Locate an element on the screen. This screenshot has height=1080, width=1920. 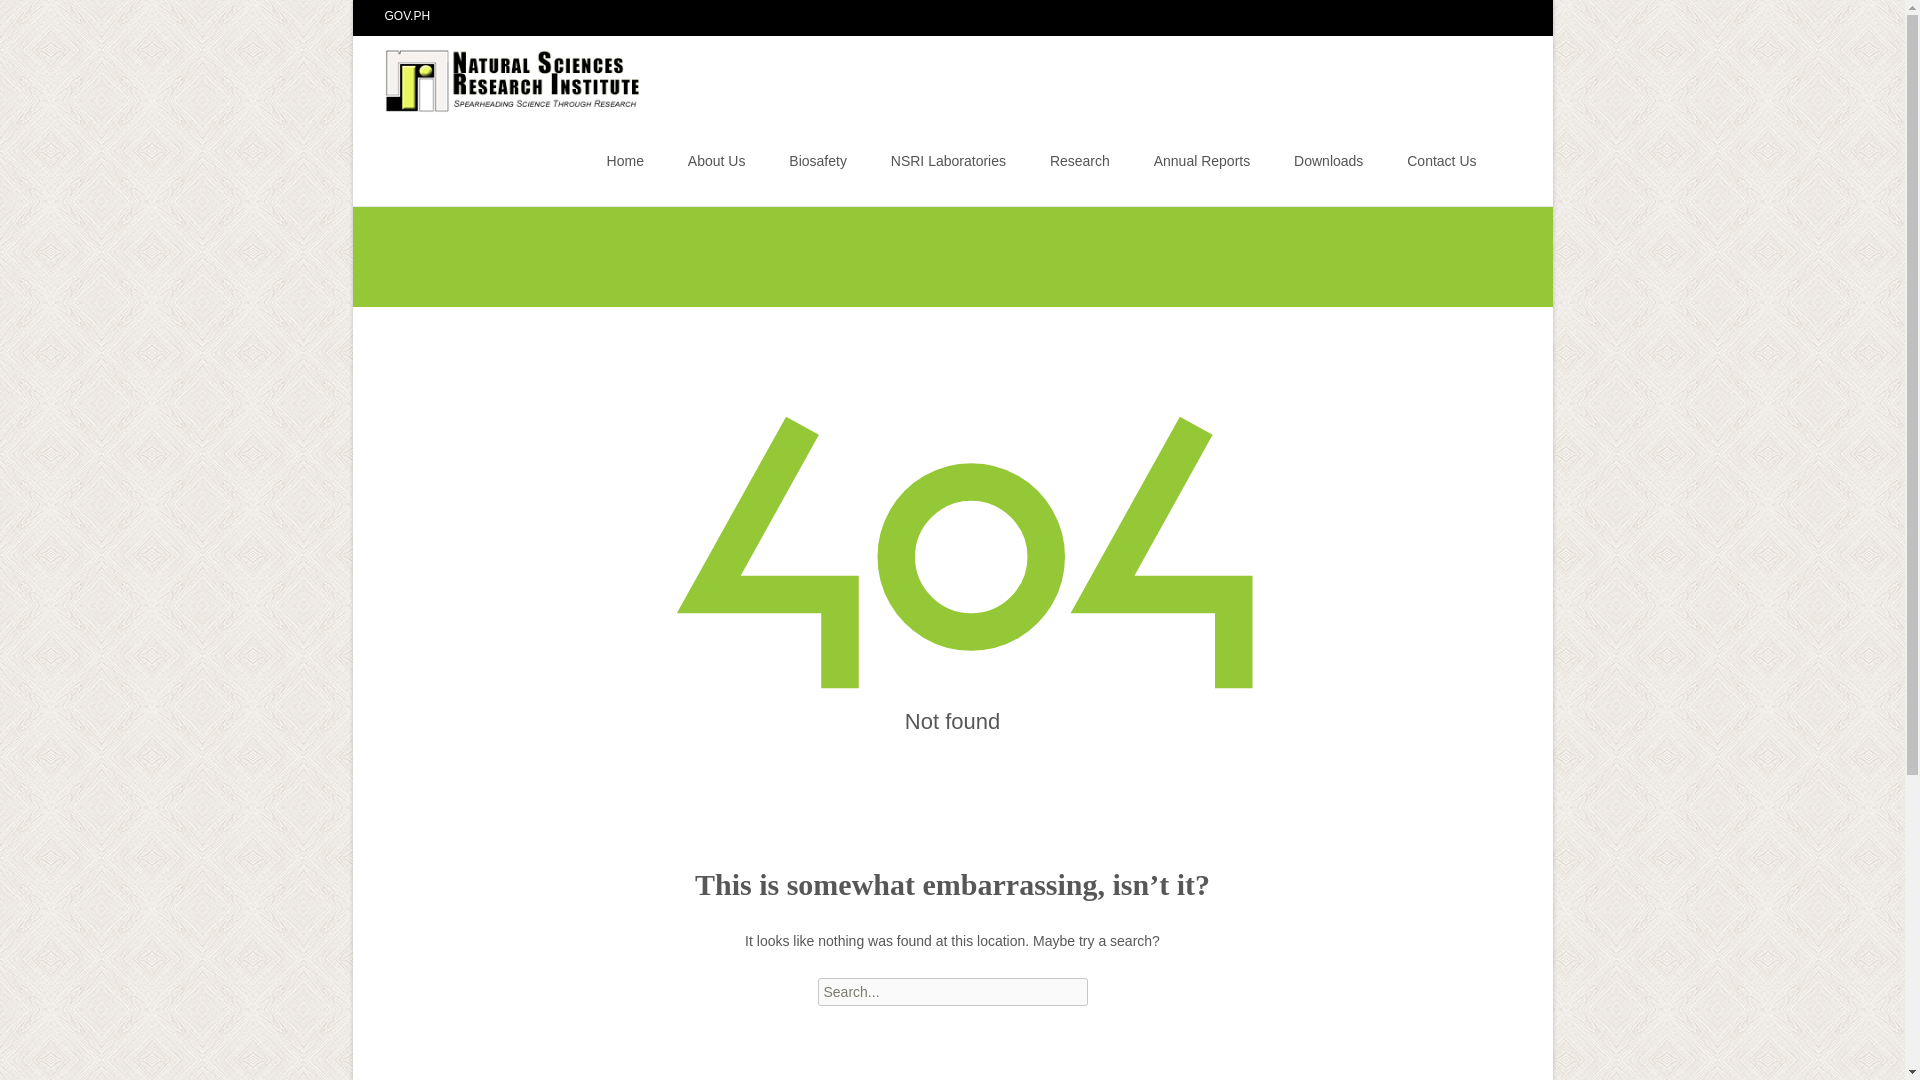
Natural Sciences Research Institute is located at coordinates (499, 75).